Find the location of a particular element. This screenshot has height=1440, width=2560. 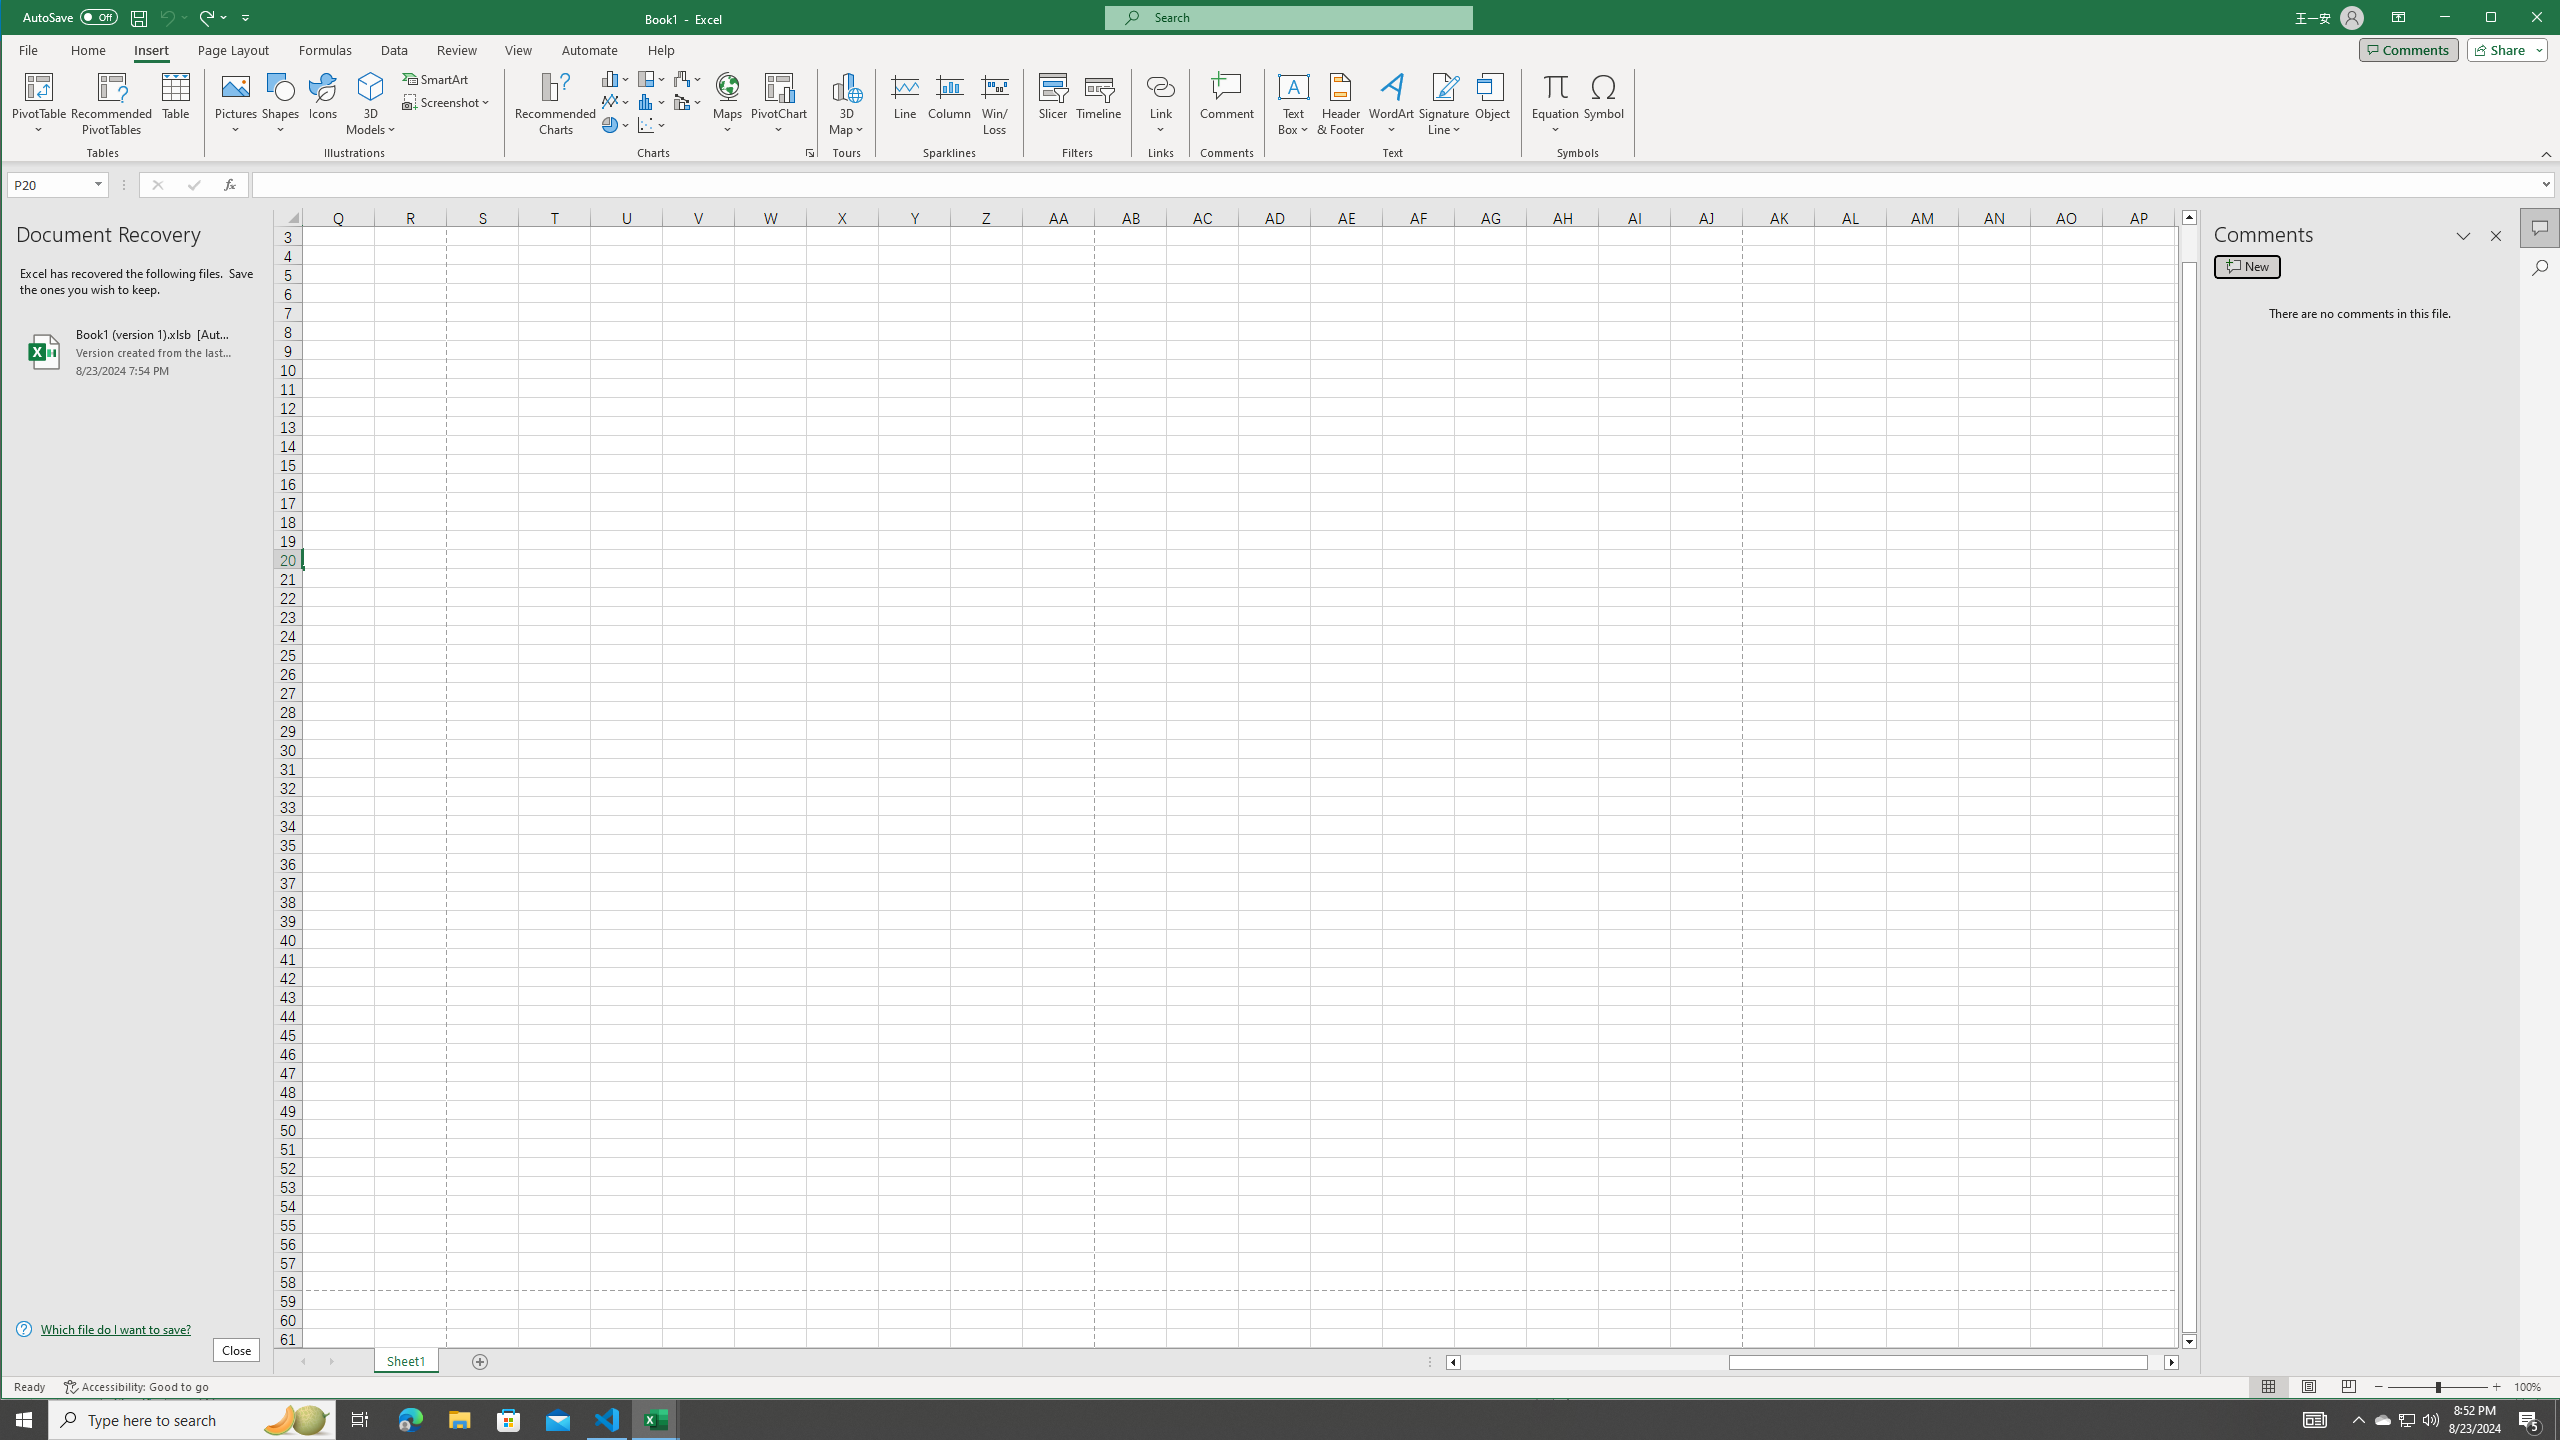

Show desktop is located at coordinates (2557, 1420).